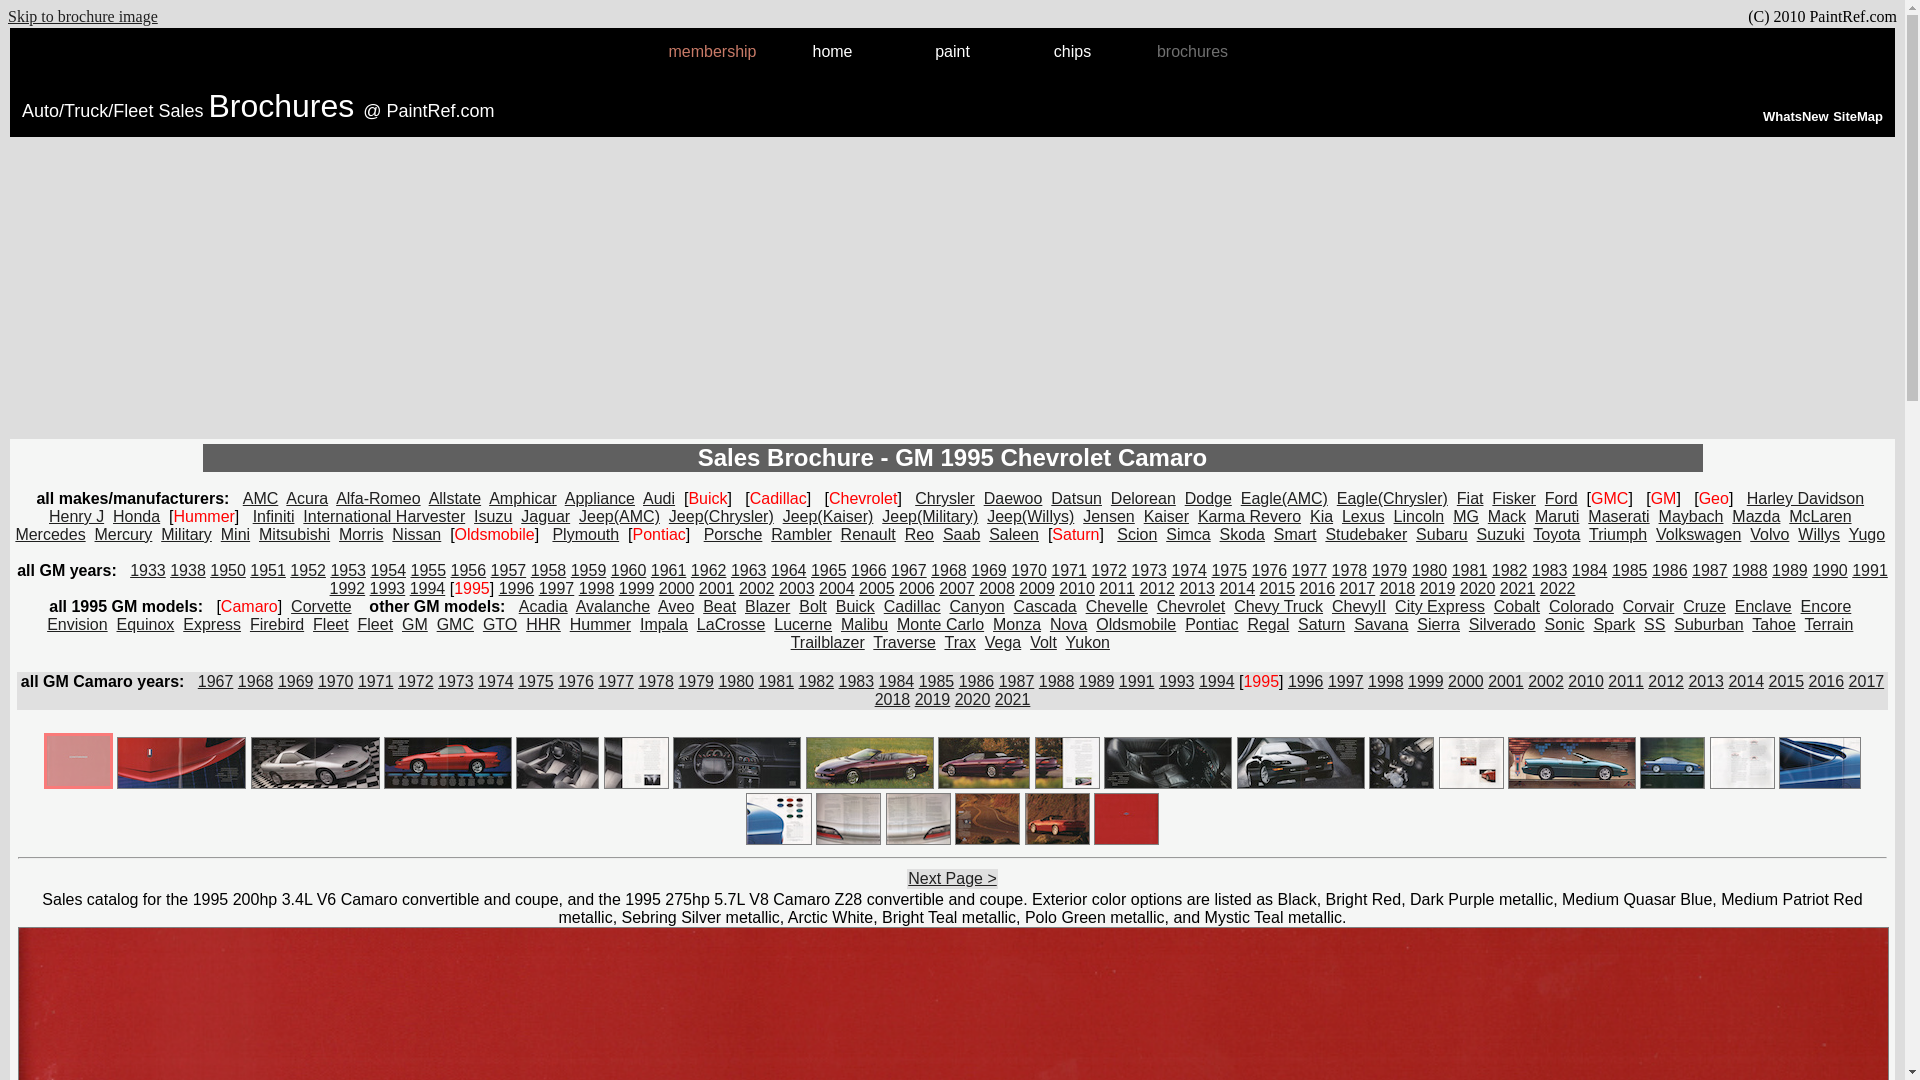 This screenshot has height=1080, width=1920. Describe the element at coordinates (1143, 498) in the screenshot. I see `Delorean` at that location.